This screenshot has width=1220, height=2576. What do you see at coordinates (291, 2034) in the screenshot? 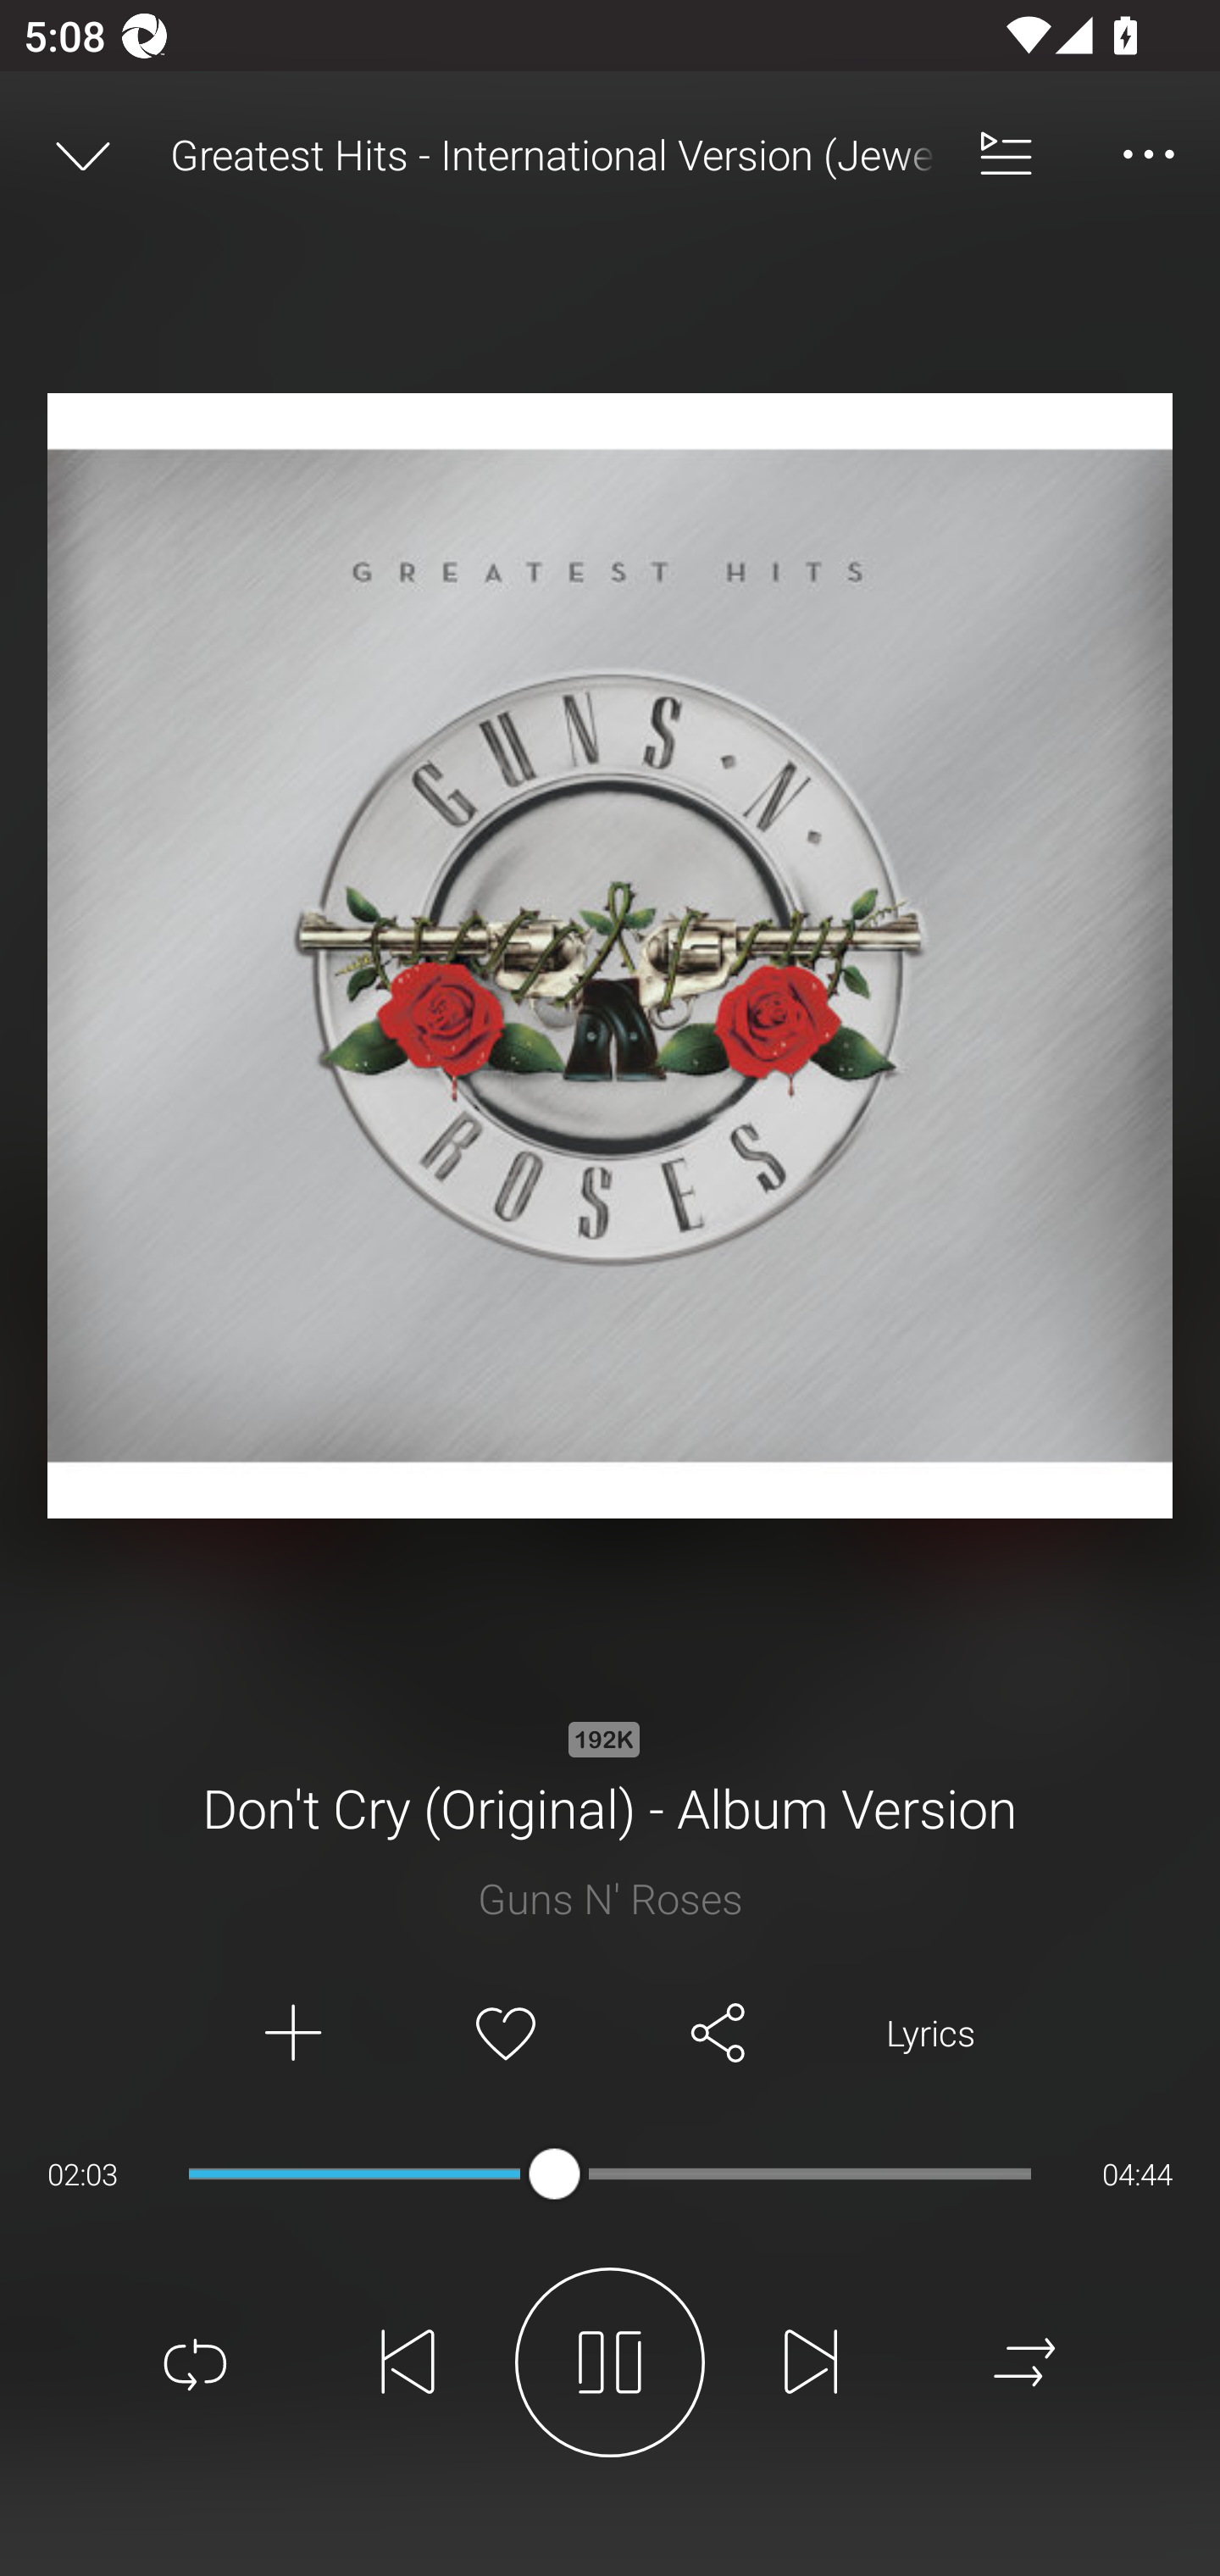
I see `加入到新歌單` at bounding box center [291, 2034].